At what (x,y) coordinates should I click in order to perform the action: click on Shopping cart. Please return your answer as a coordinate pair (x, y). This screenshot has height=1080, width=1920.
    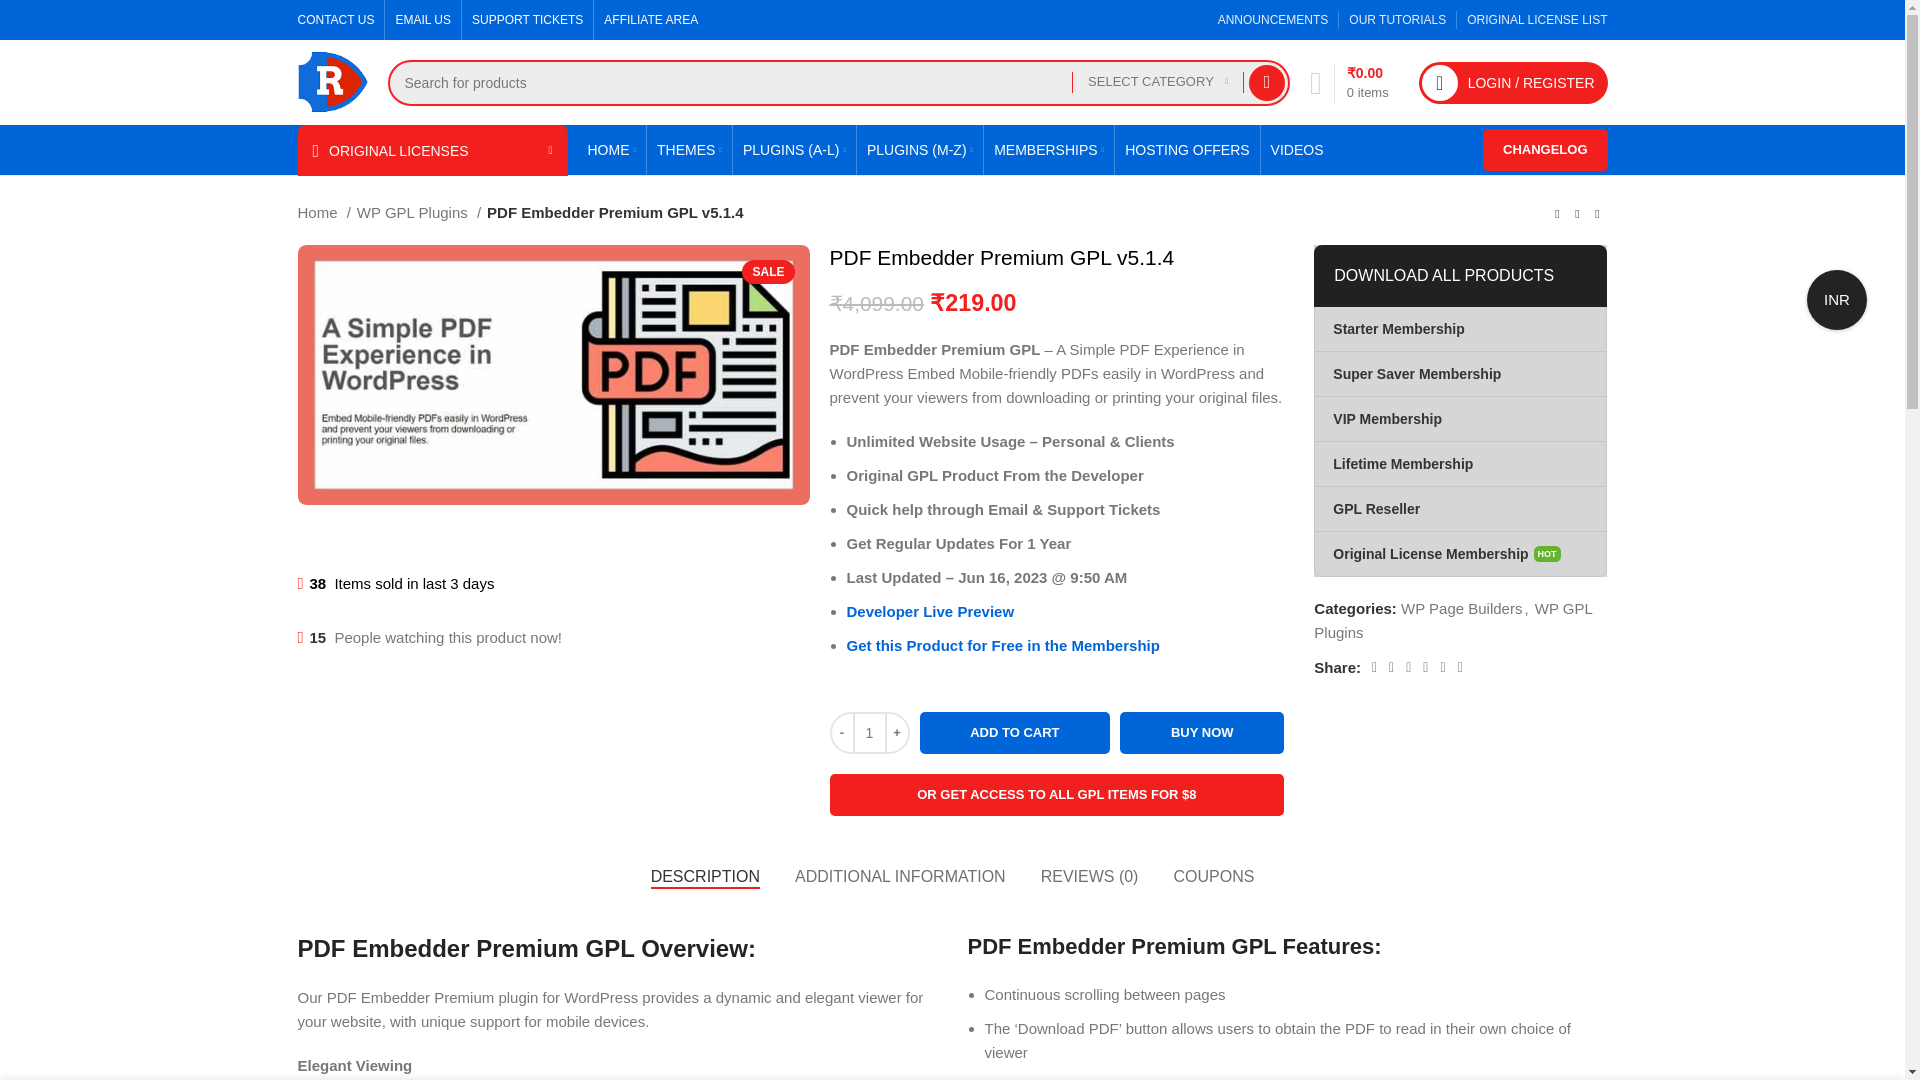
    Looking at the image, I should click on (1349, 81).